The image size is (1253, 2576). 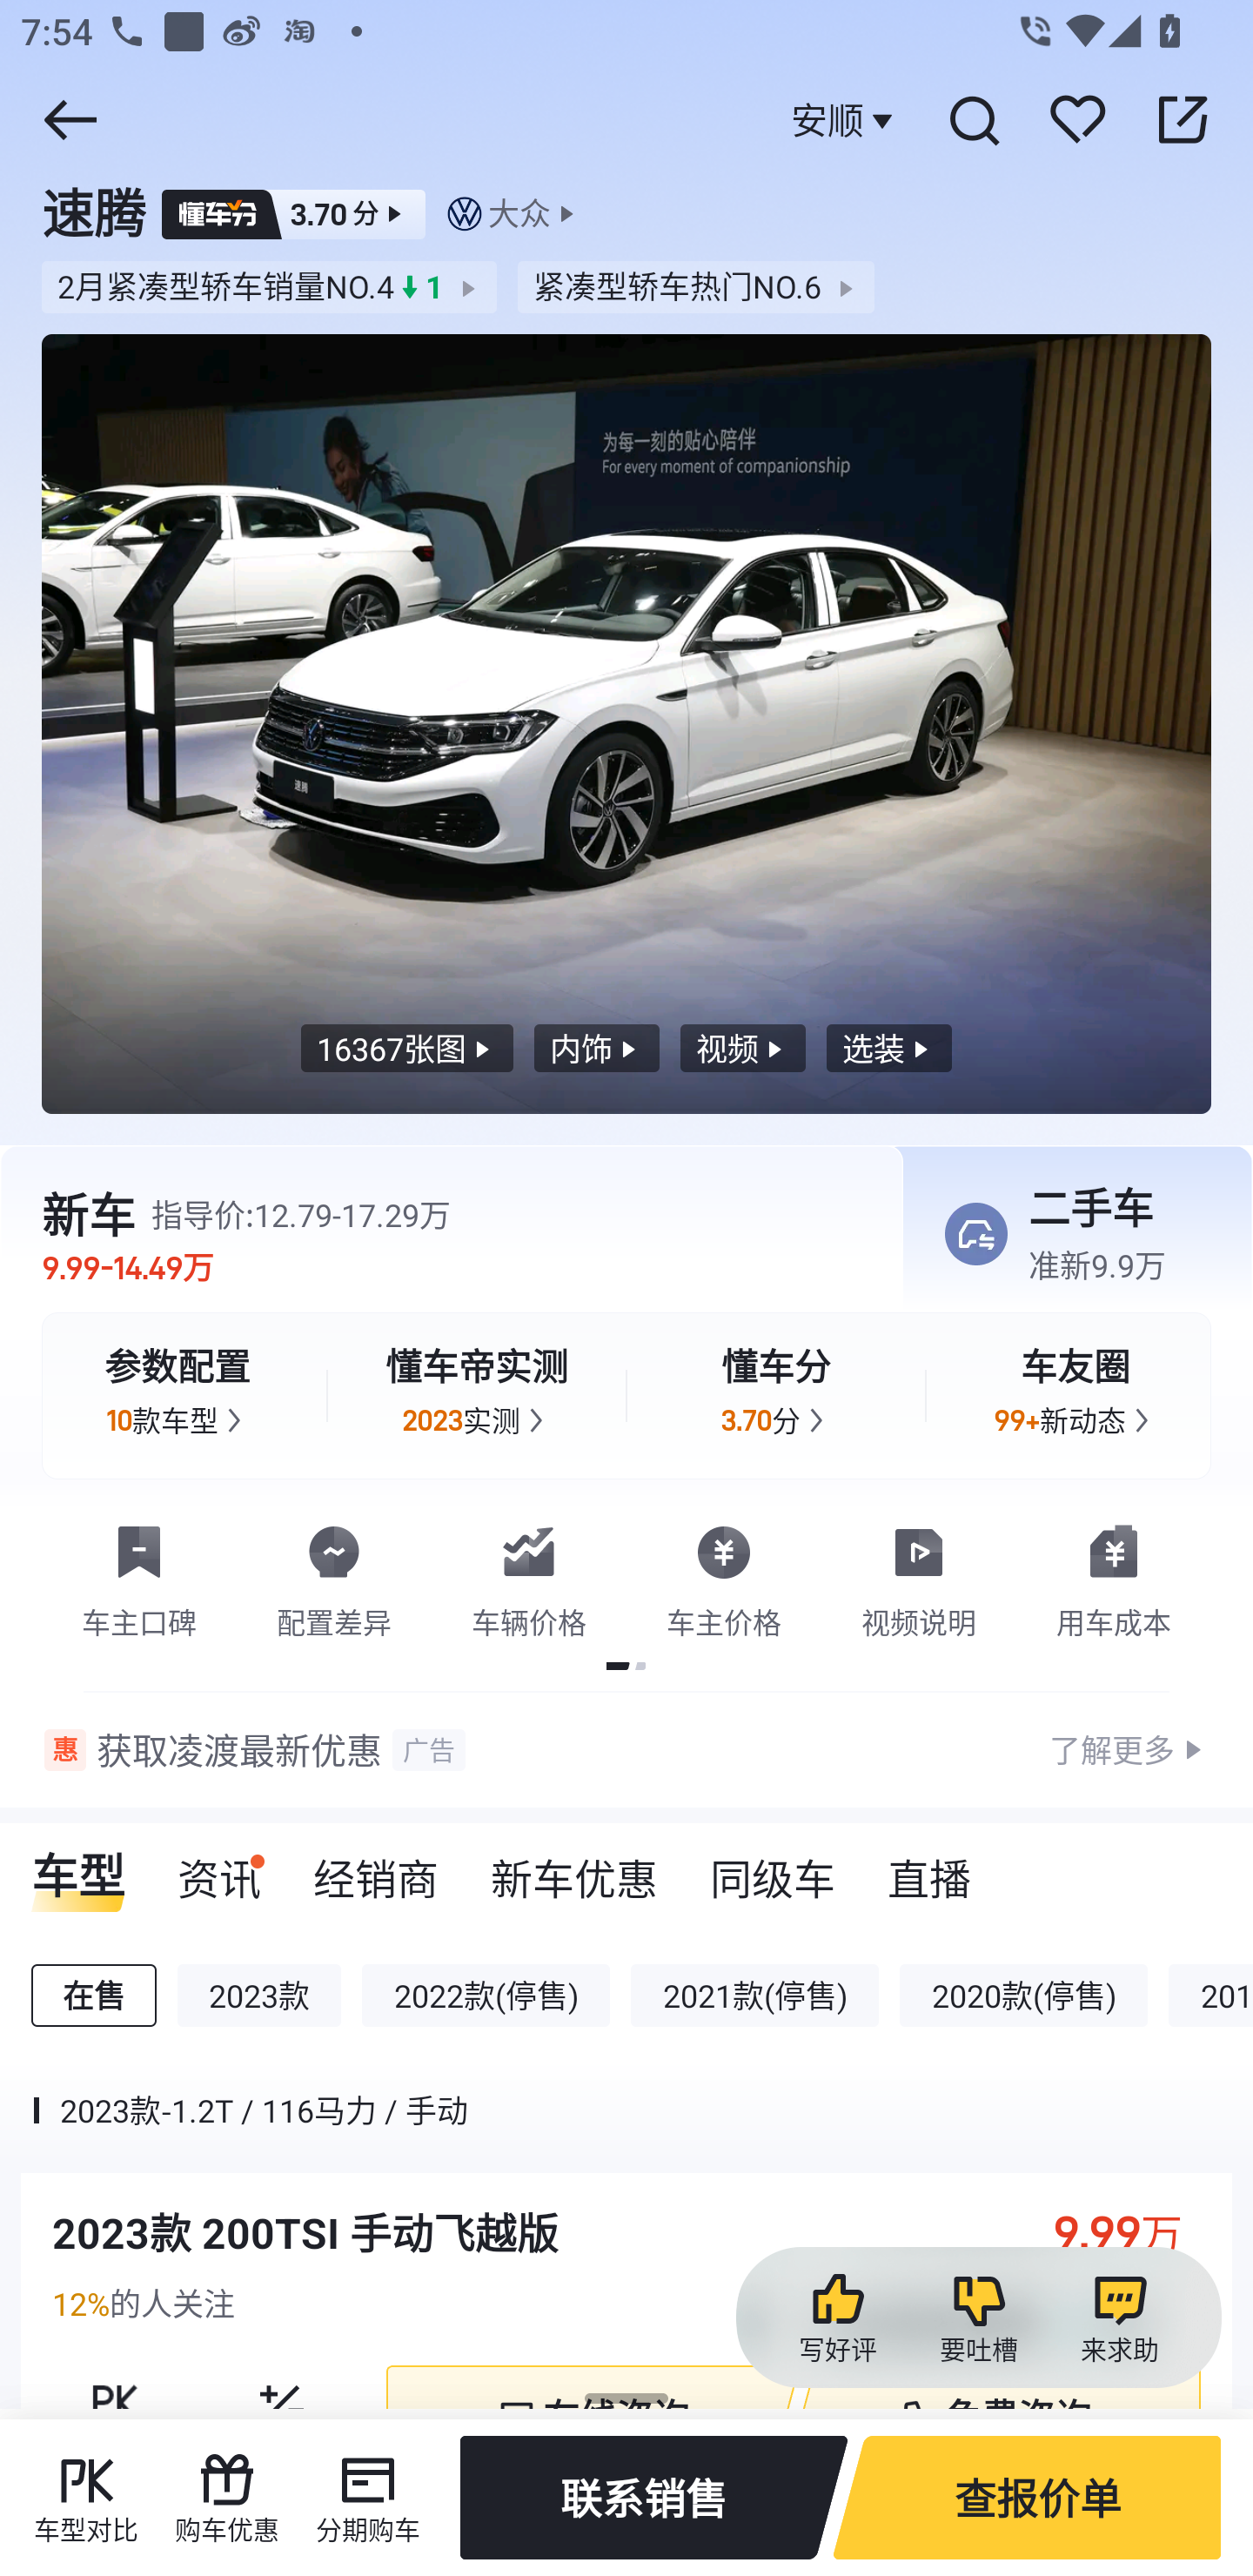 What do you see at coordinates (724, 1575) in the screenshot?
I see `车主价格` at bounding box center [724, 1575].